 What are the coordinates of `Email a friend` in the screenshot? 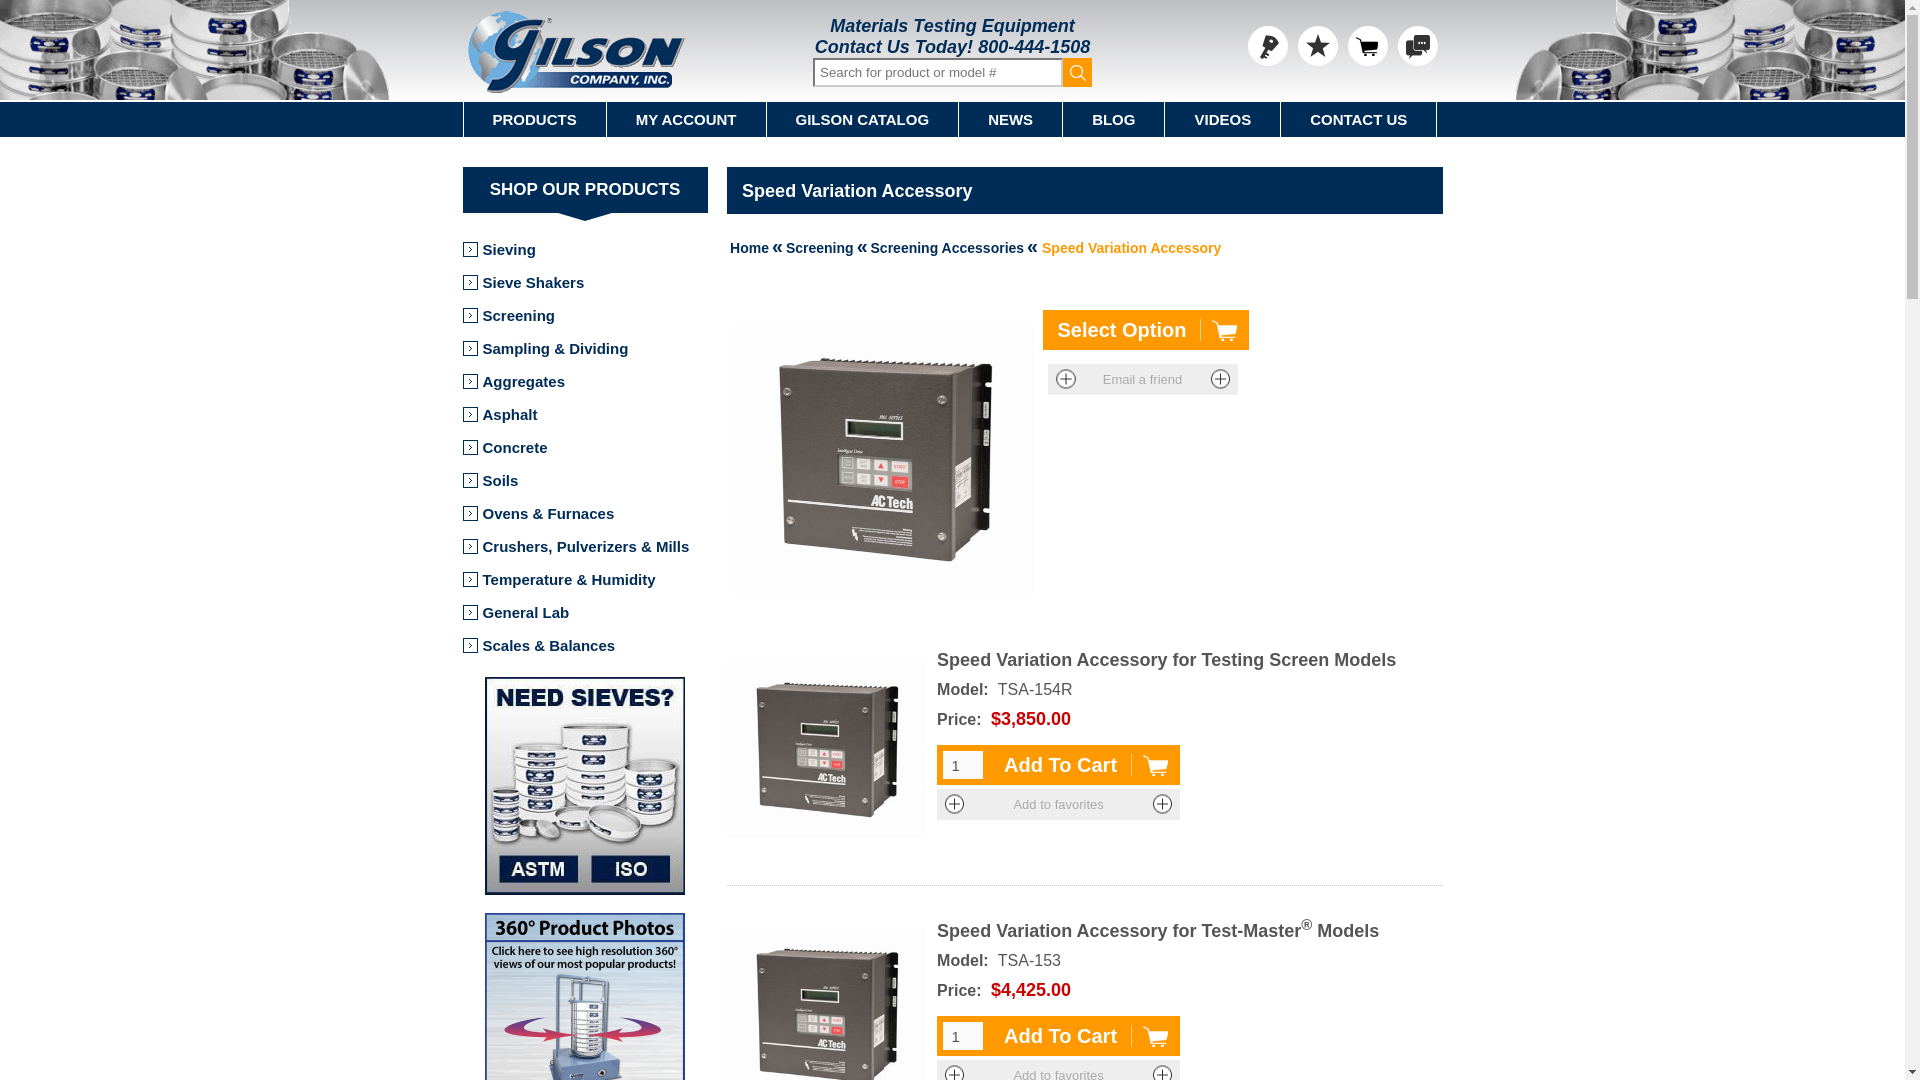 It's located at (1143, 379).